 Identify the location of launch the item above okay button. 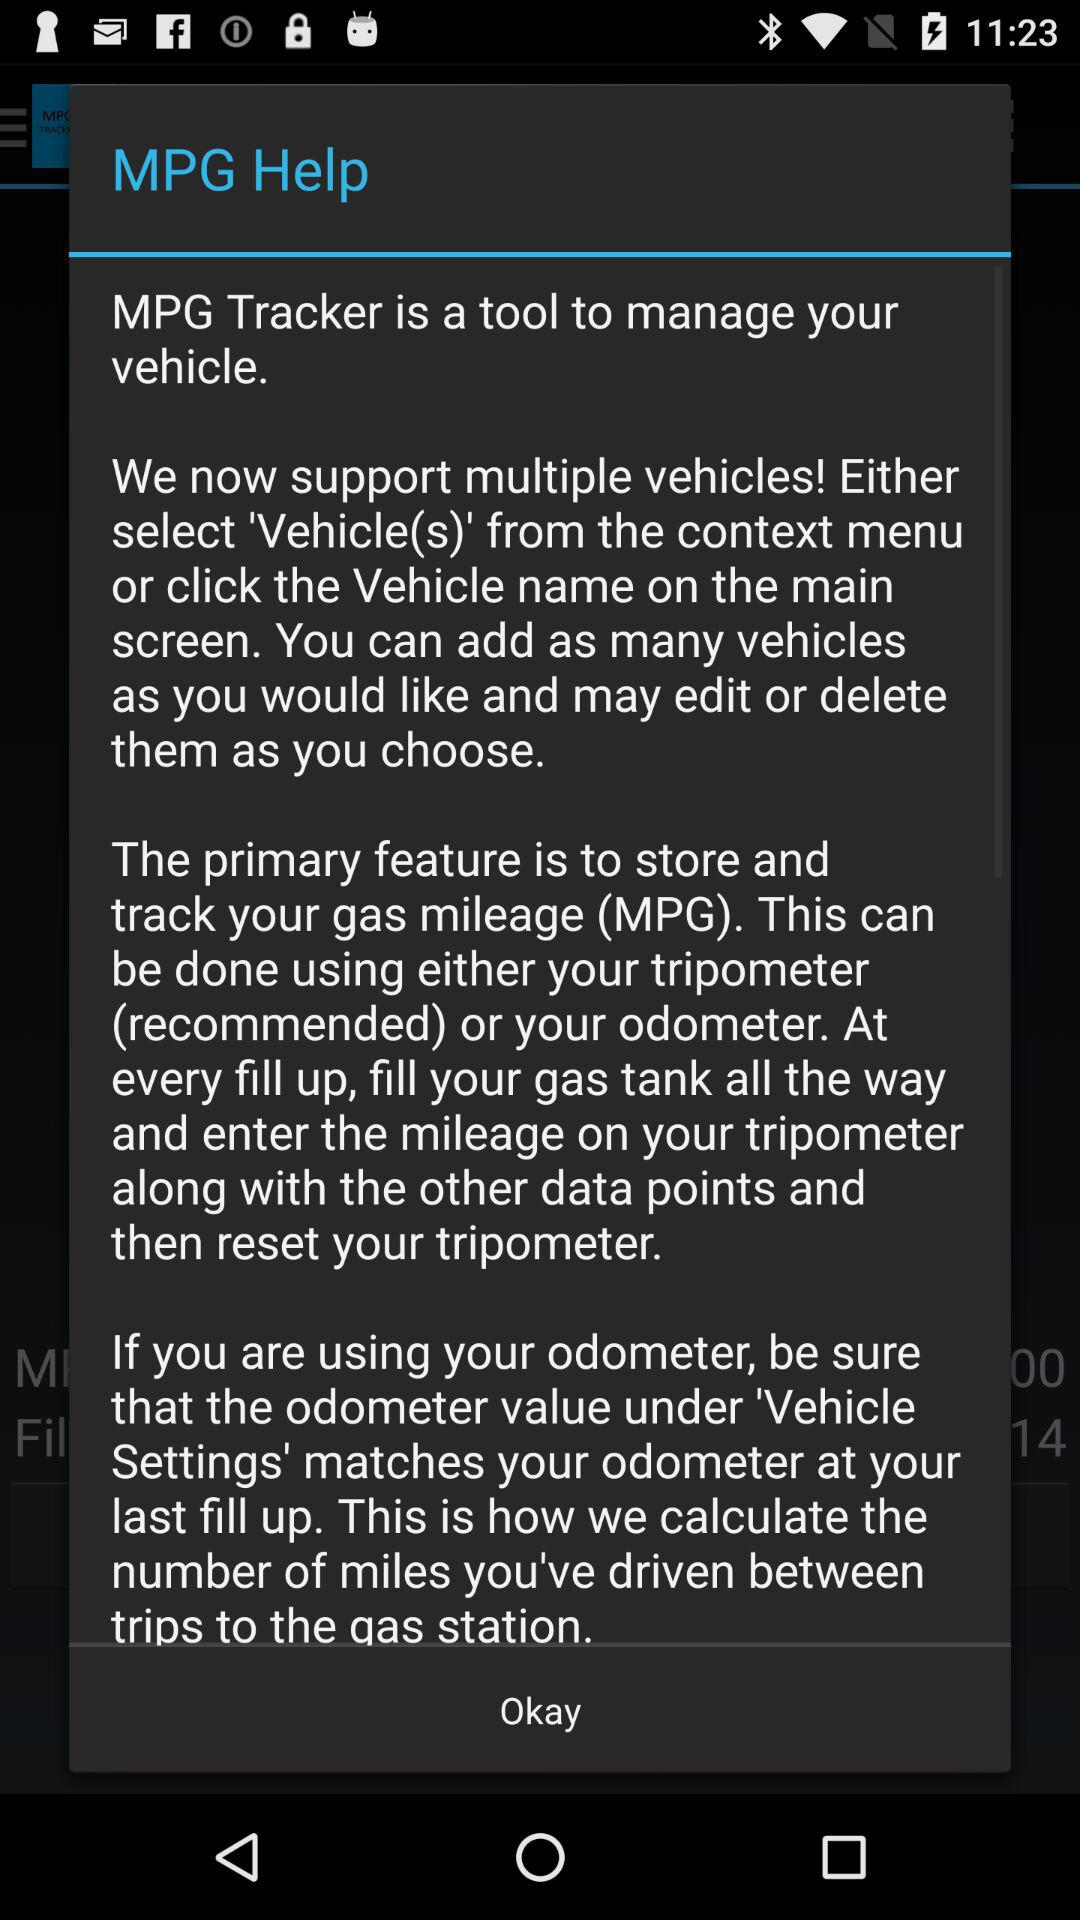
(540, 951).